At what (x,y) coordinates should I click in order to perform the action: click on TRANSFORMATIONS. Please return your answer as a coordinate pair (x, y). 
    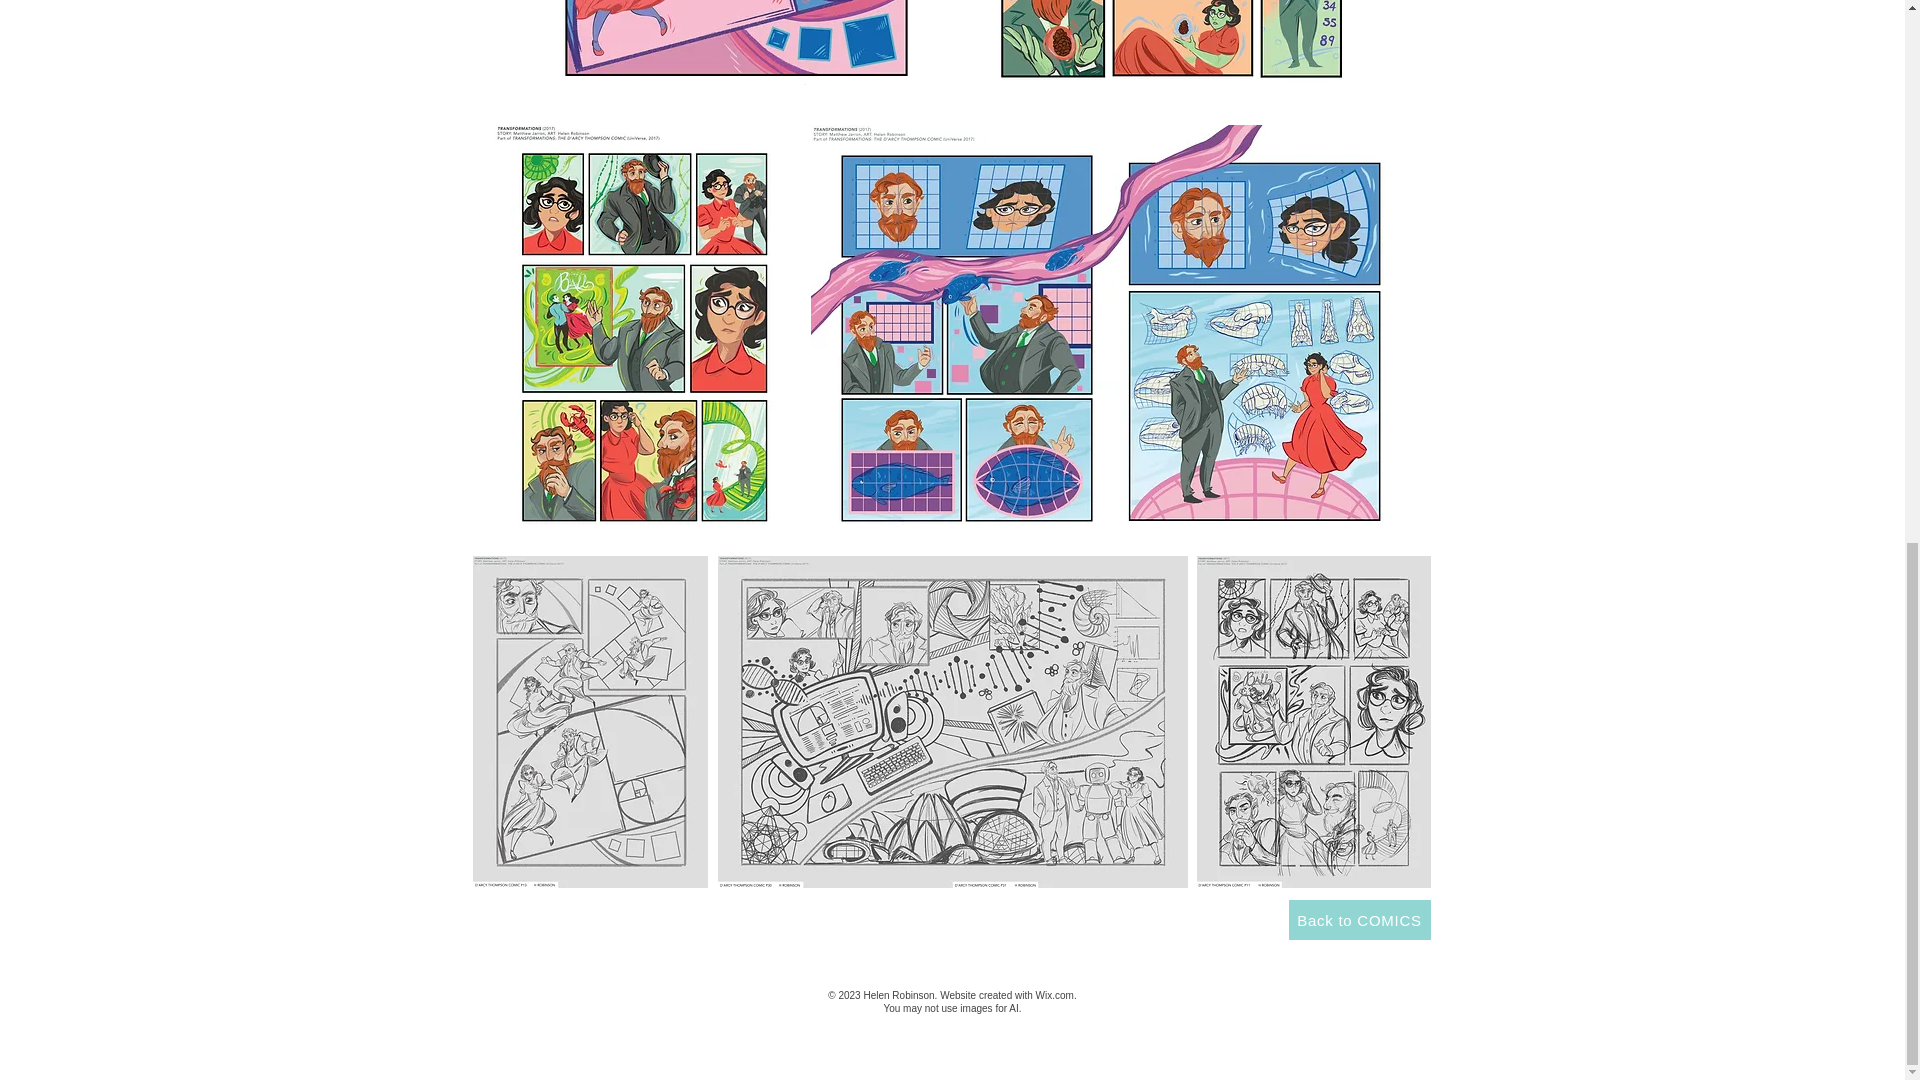
    Looking at the image, I should click on (1170, 58).